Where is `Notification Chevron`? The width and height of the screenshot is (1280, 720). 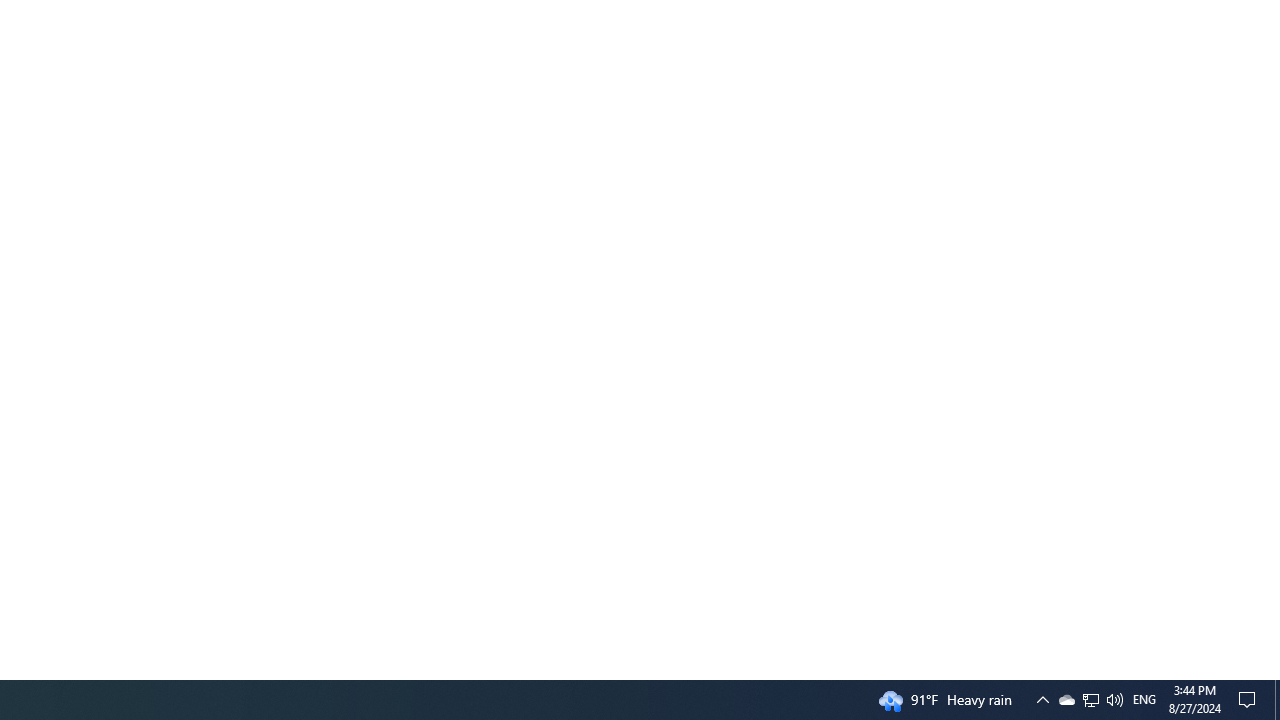 Notification Chevron is located at coordinates (1090, 700).